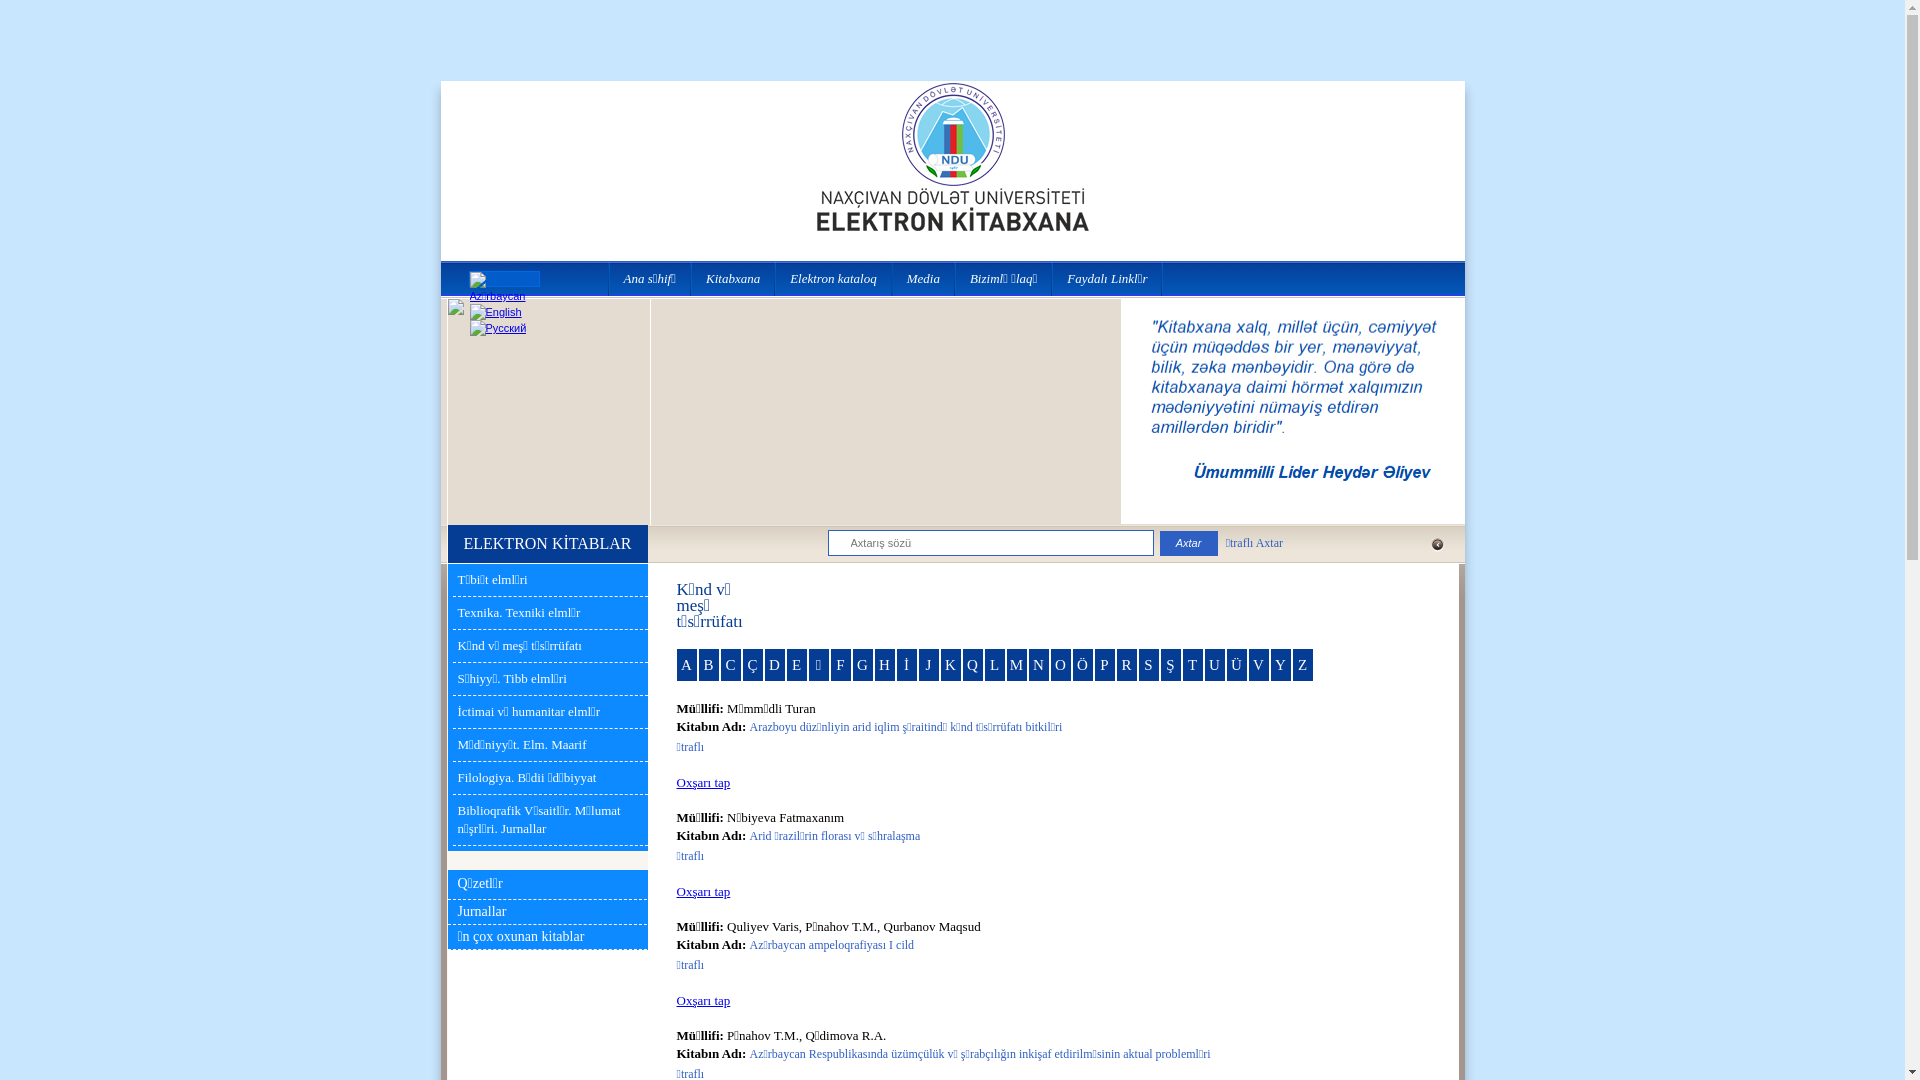 Image resolution: width=1920 pixels, height=1080 pixels. Describe the element at coordinates (1214, 665) in the screenshot. I see `U` at that location.